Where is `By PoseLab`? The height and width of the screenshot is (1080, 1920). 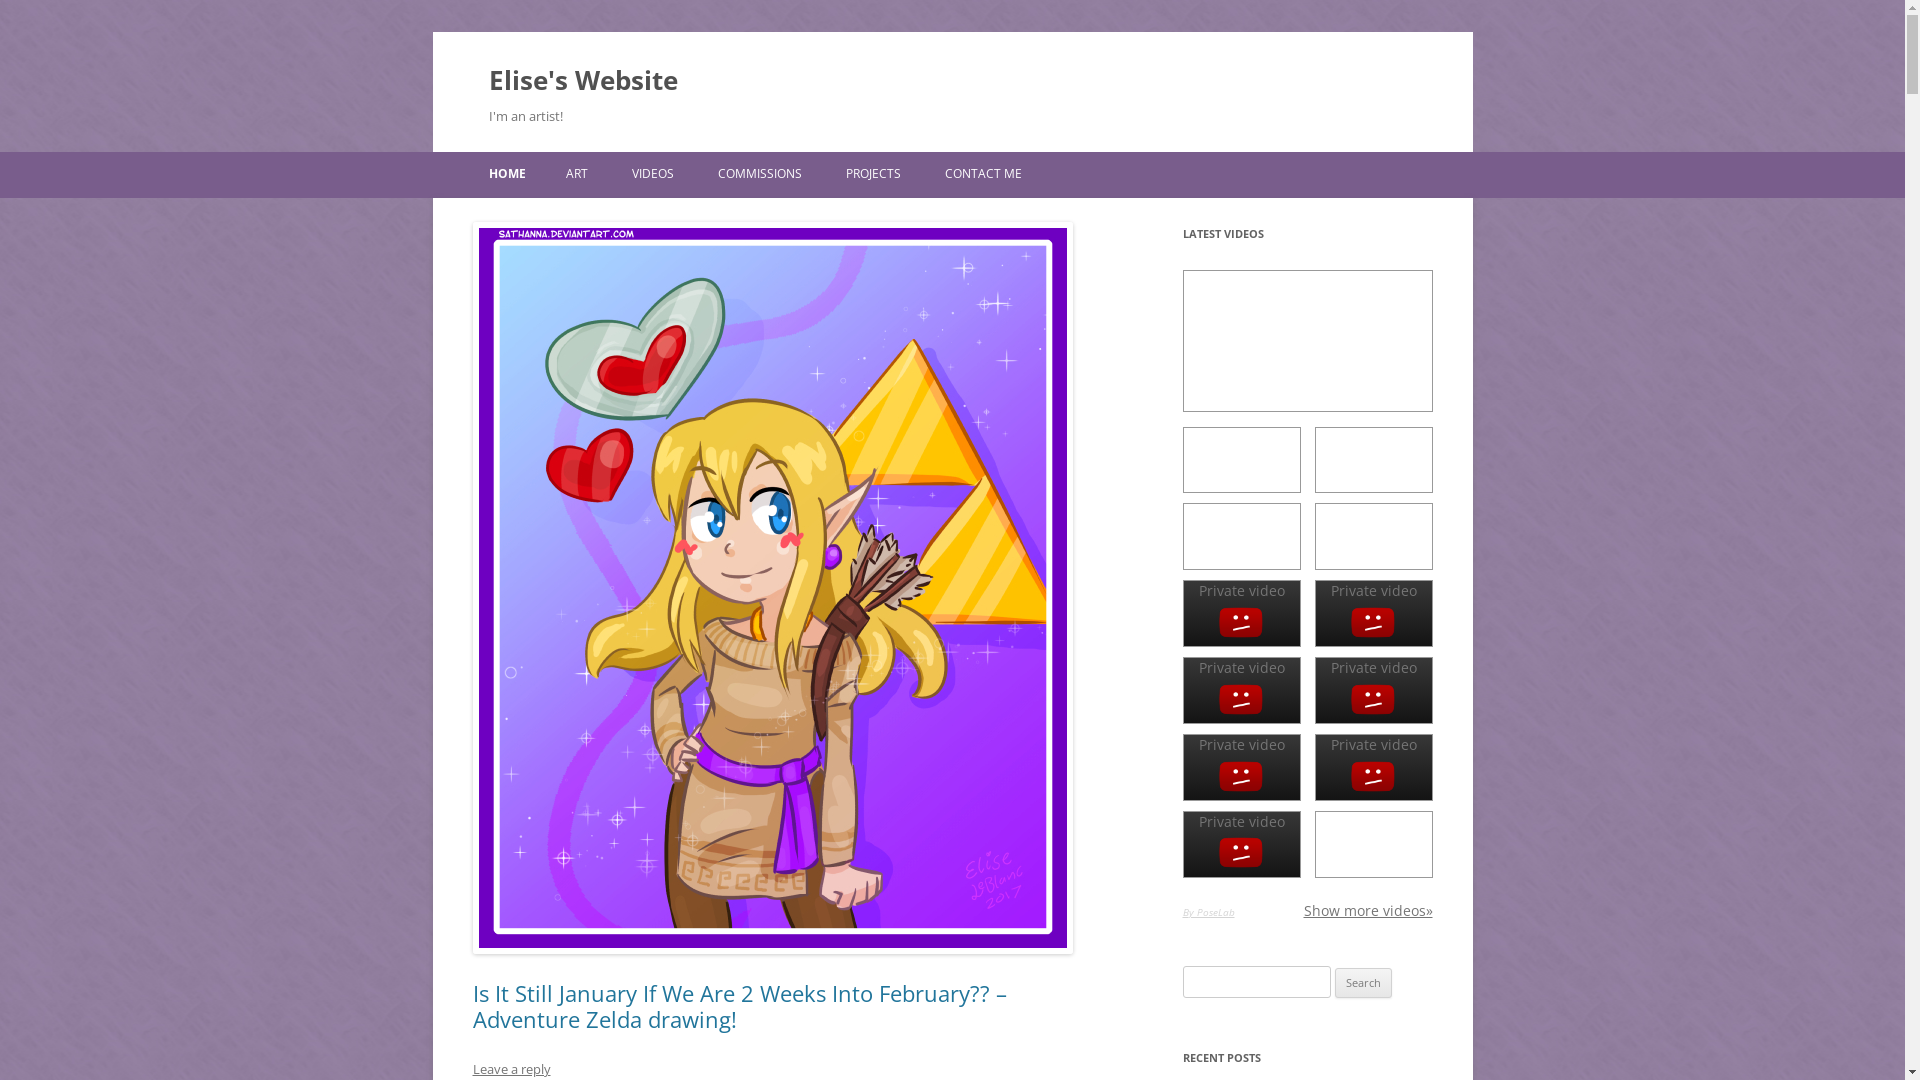 By PoseLab is located at coordinates (1208, 912).